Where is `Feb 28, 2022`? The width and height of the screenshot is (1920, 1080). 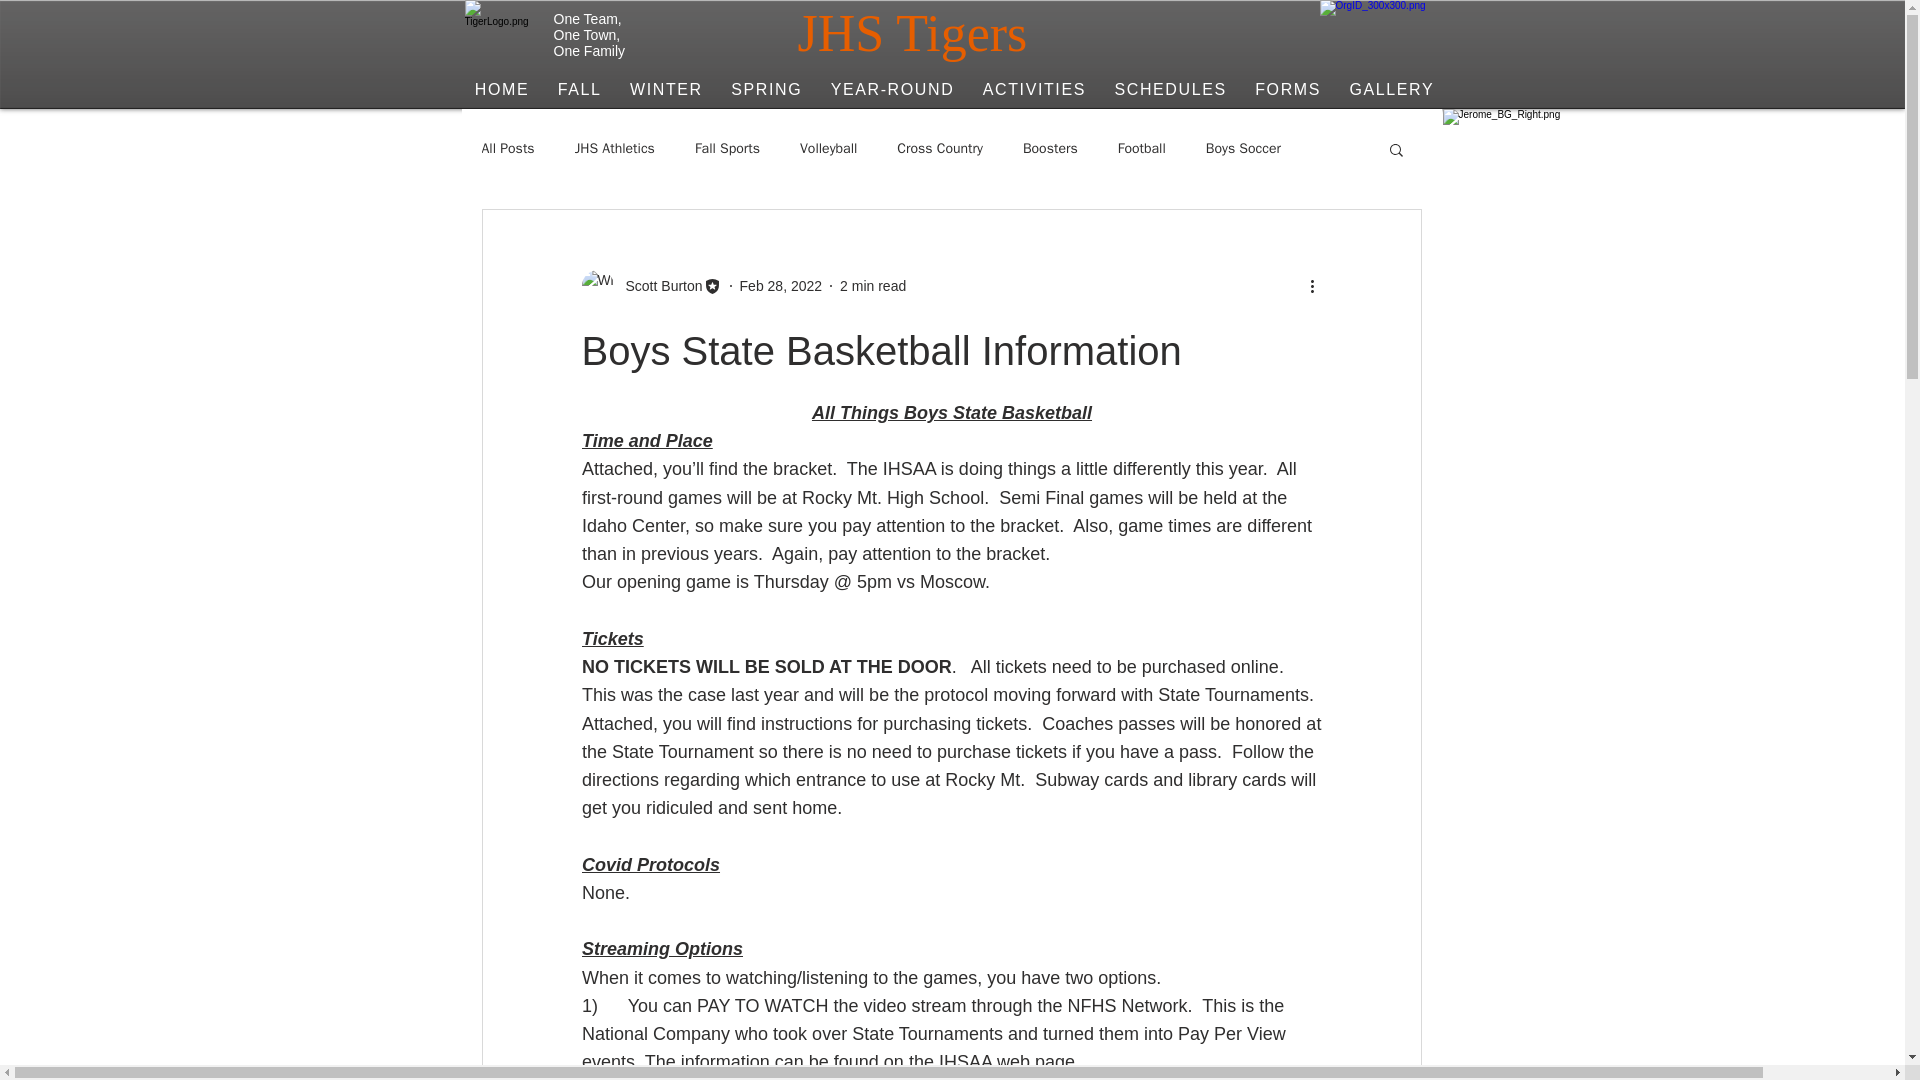
Feb 28, 2022 is located at coordinates (781, 285).